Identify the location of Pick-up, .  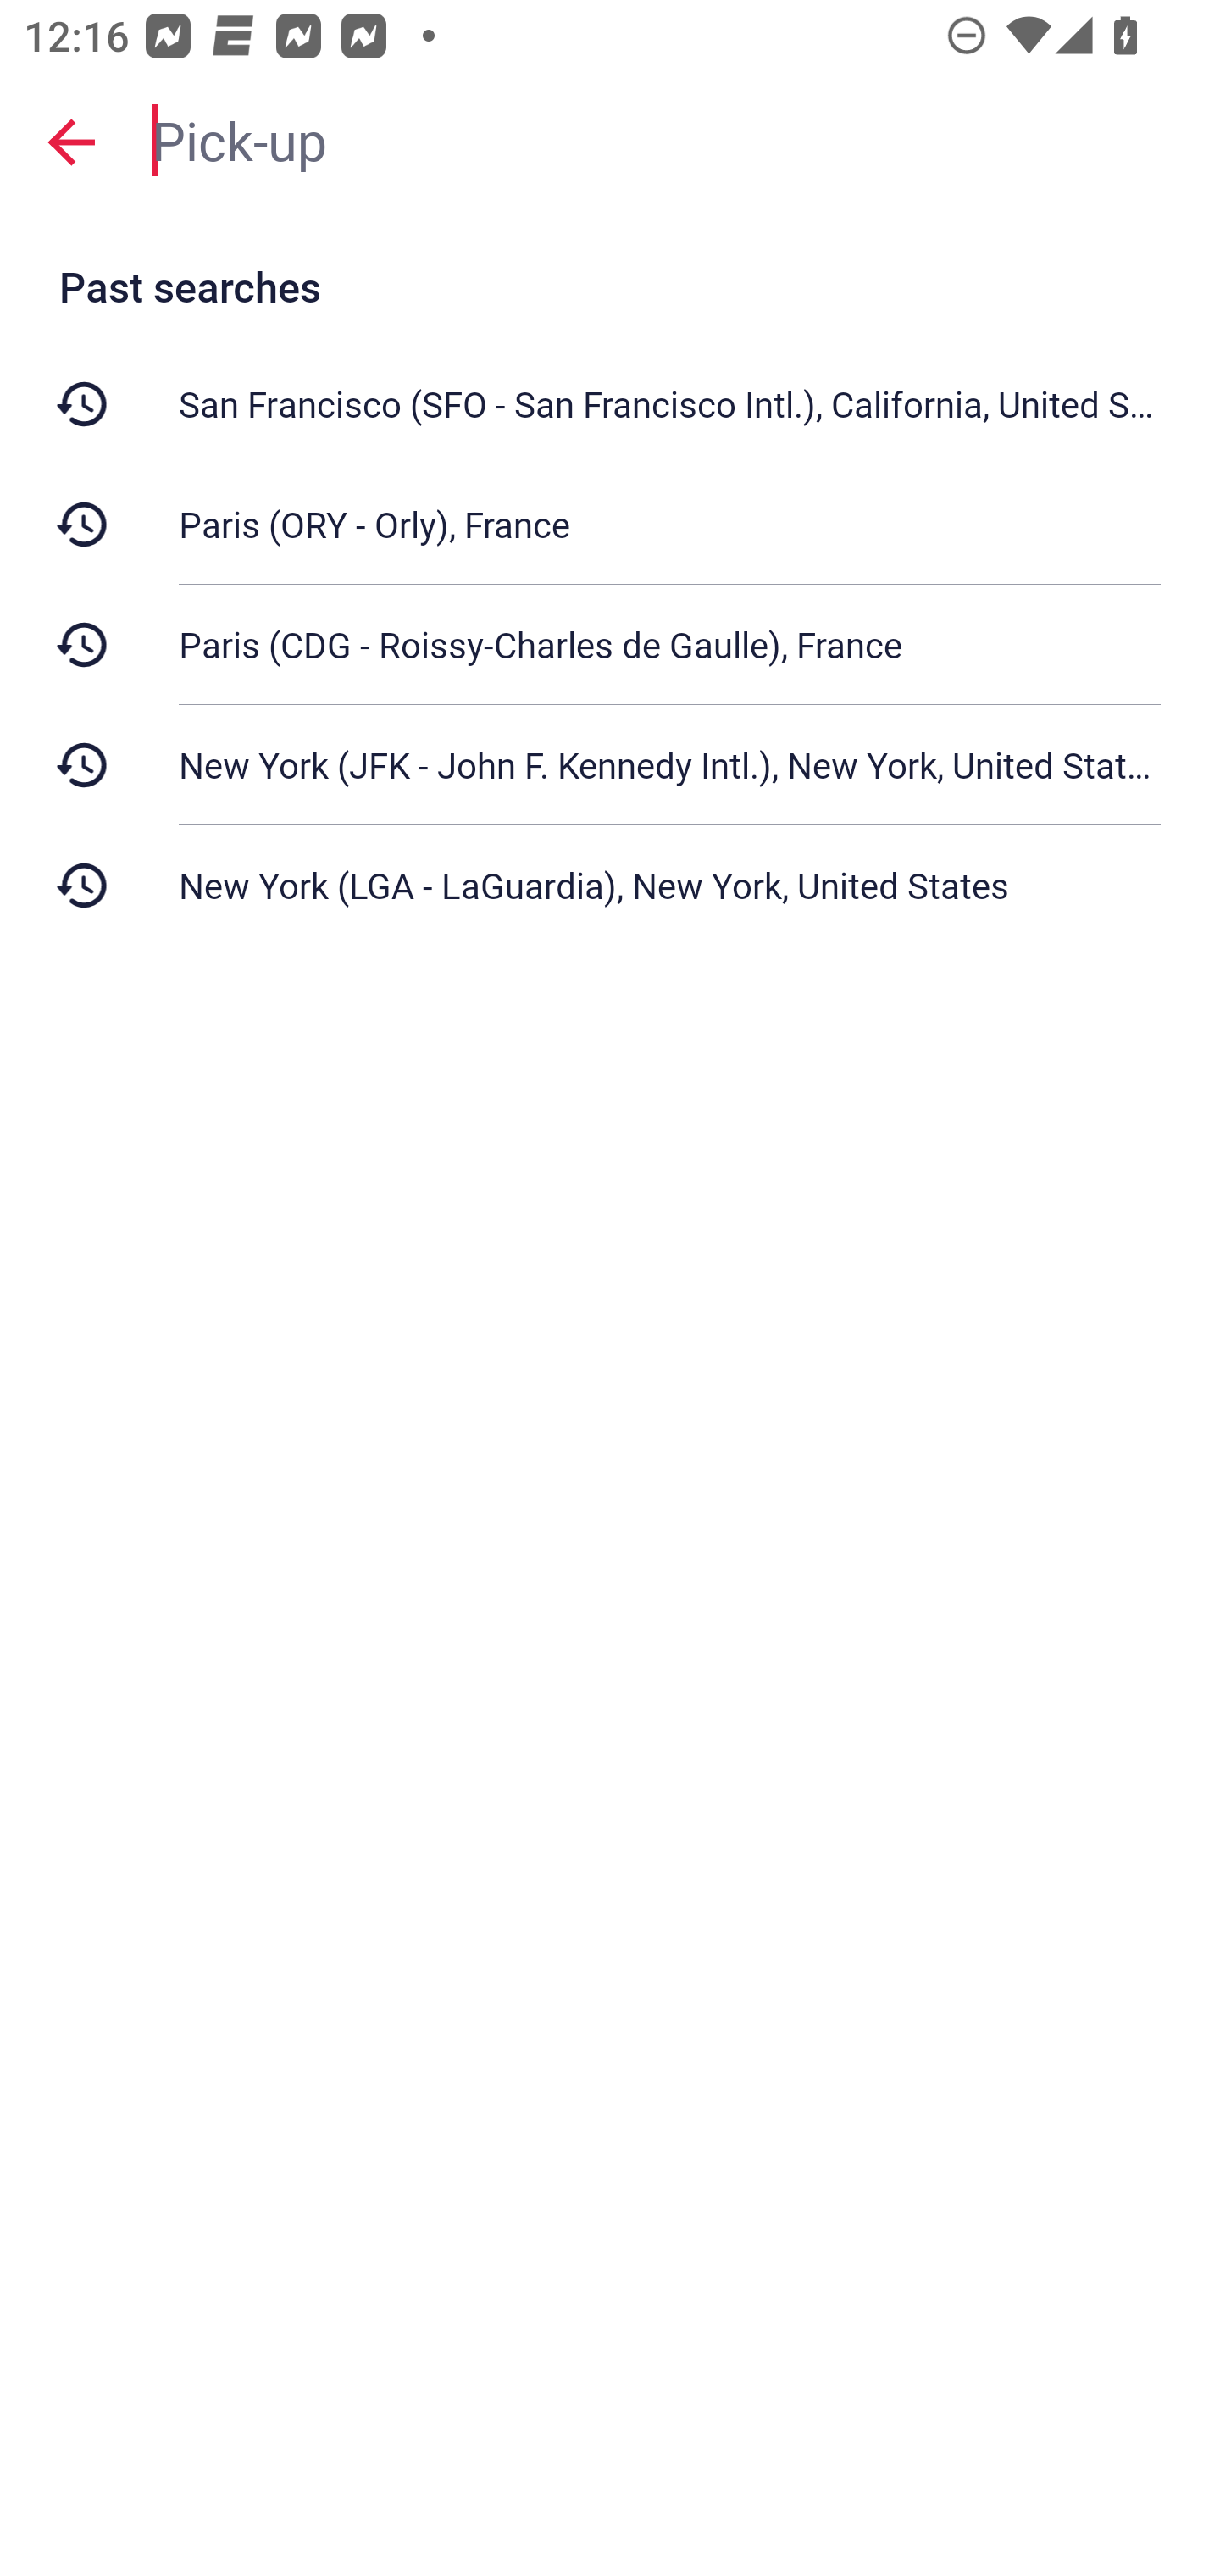
(669, 141).